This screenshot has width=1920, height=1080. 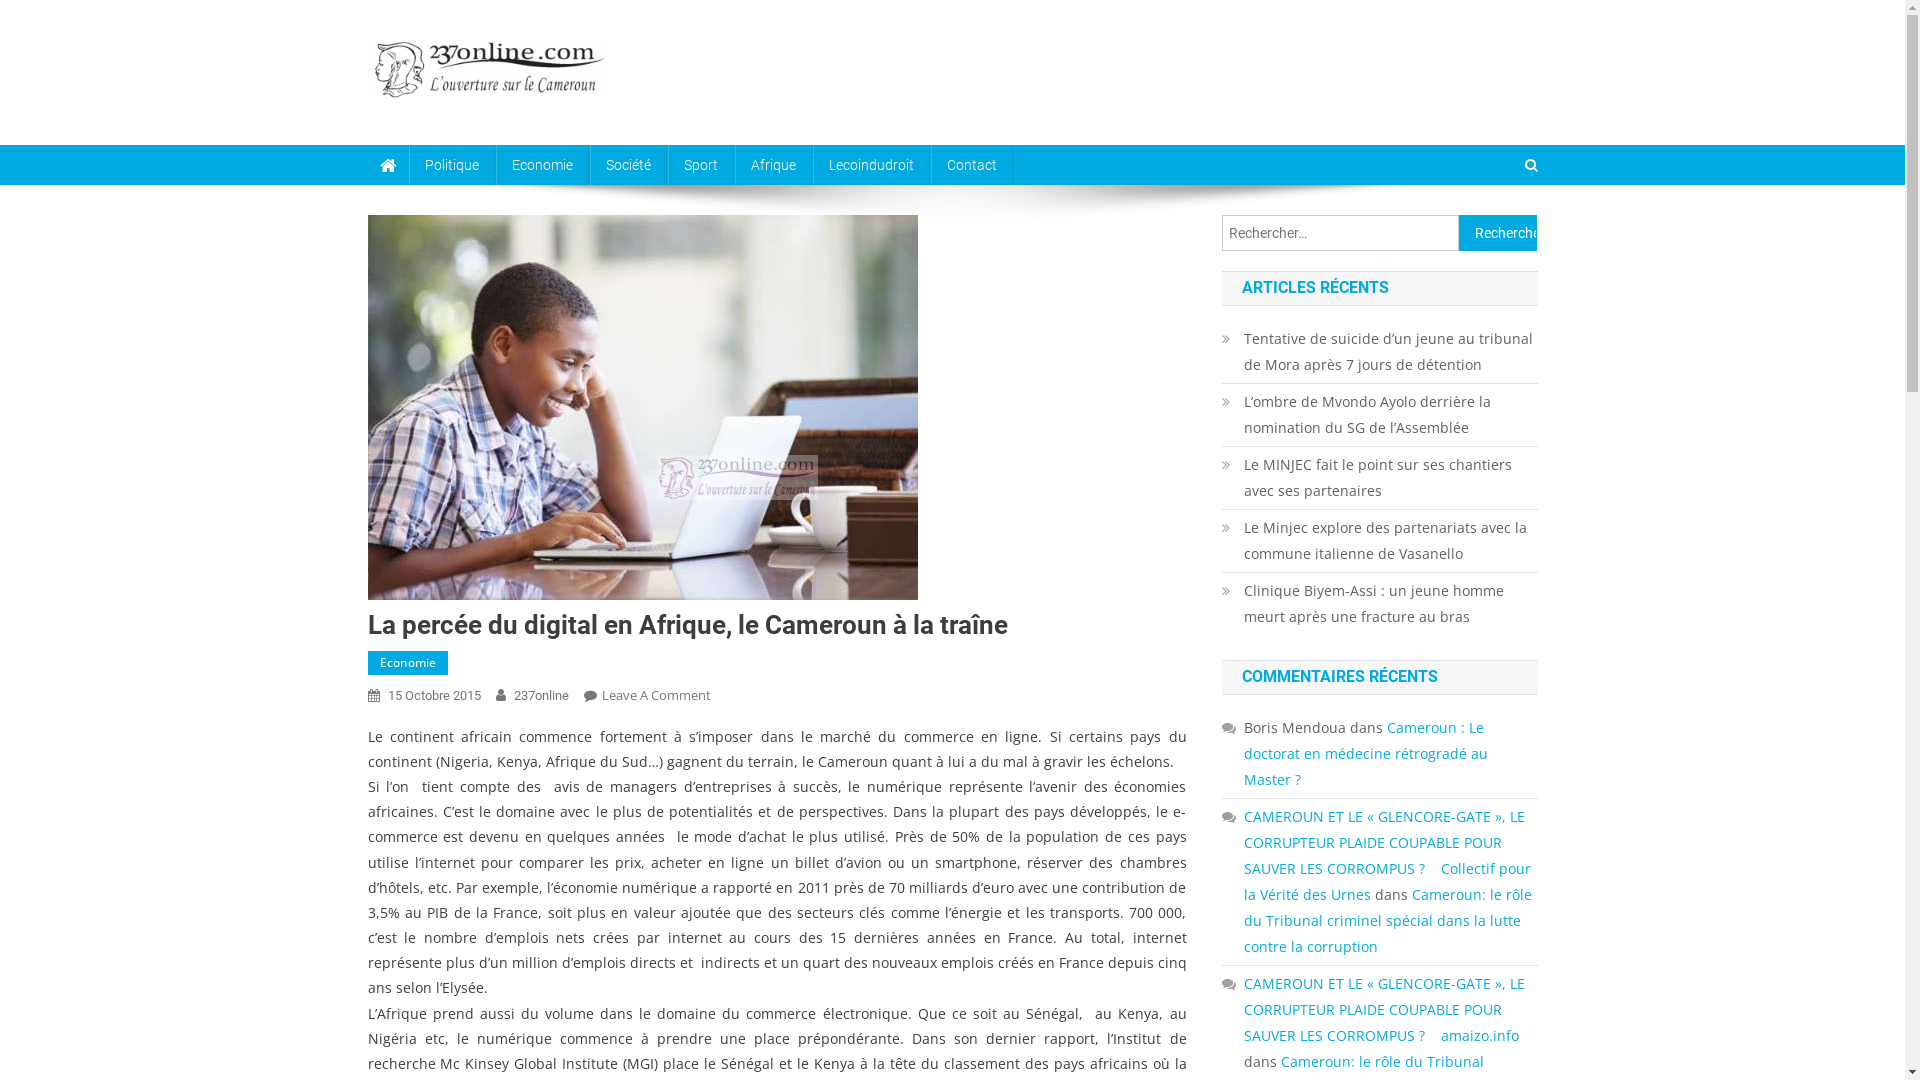 What do you see at coordinates (701, 165) in the screenshot?
I see `Sport` at bounding box center [701, 165].